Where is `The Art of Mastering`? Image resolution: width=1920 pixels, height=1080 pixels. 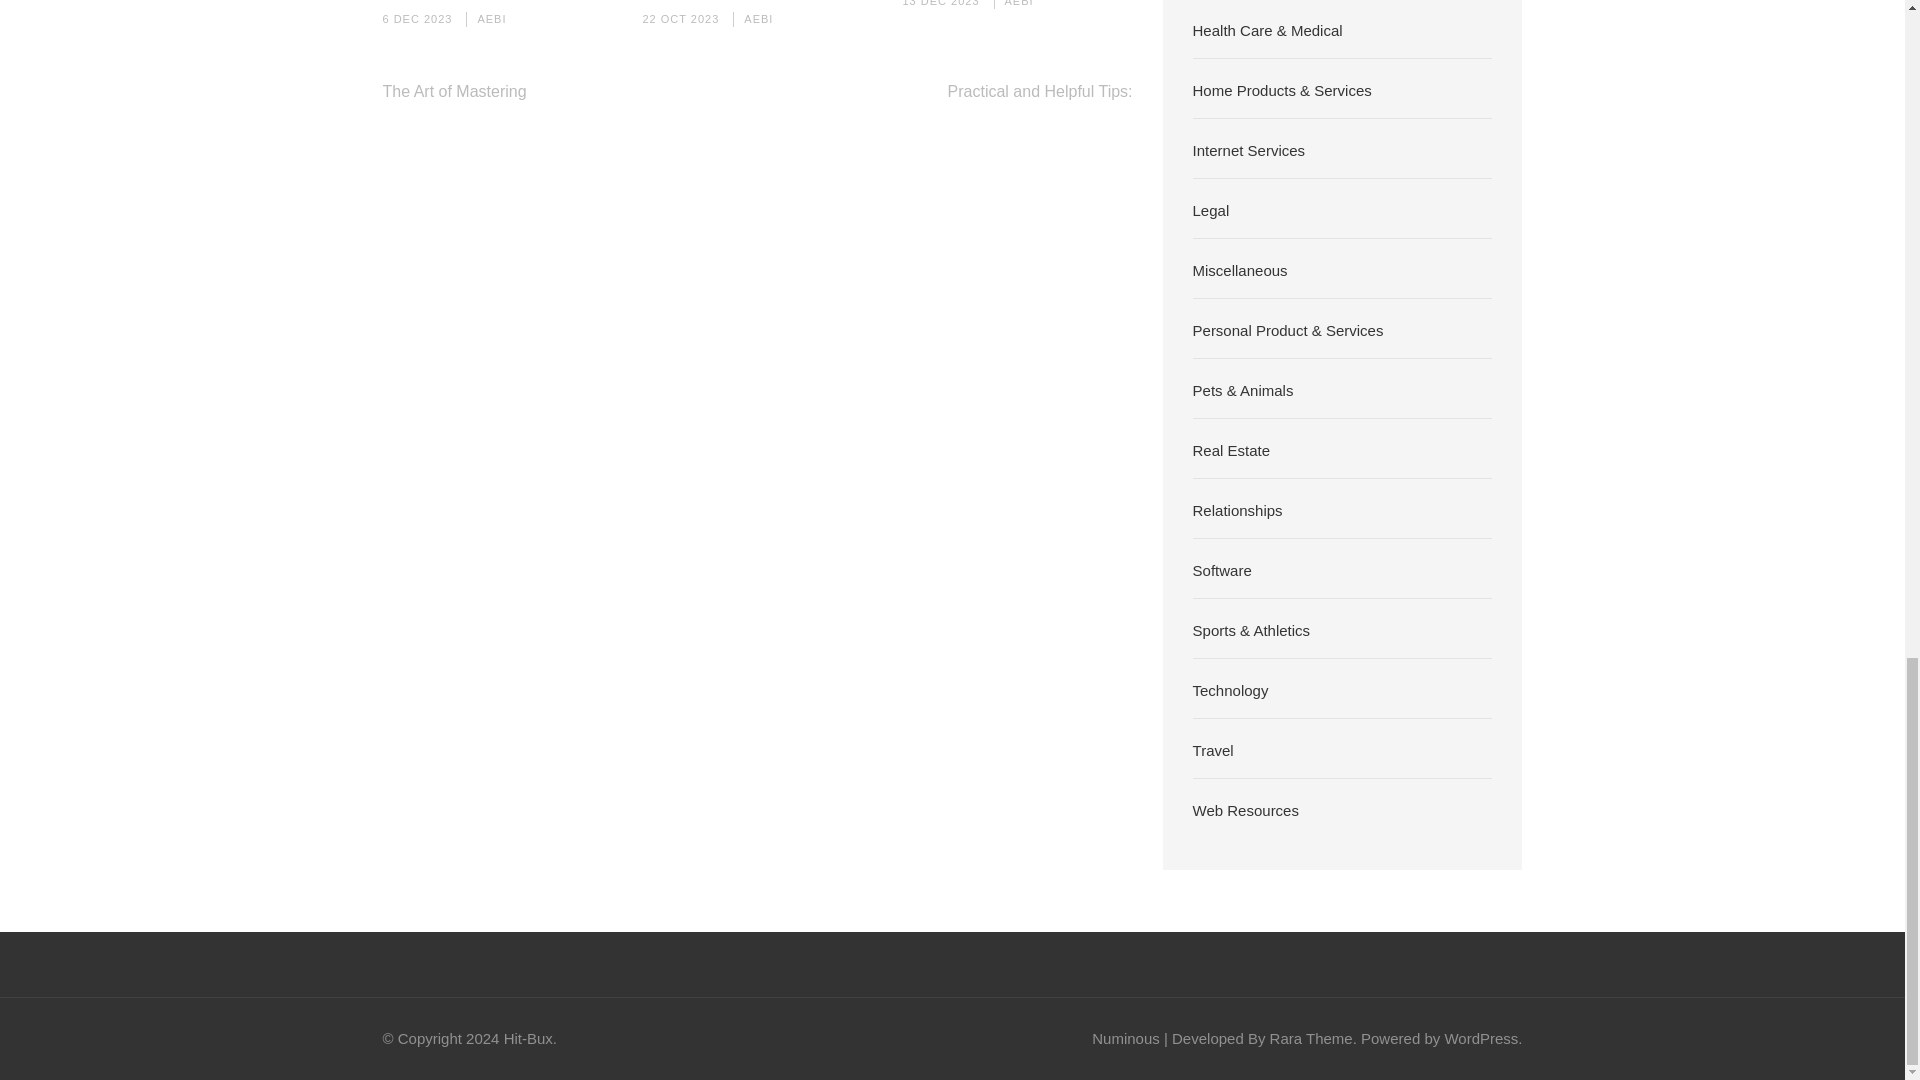
The Art of Mastering is located at coordinates (454, 92).